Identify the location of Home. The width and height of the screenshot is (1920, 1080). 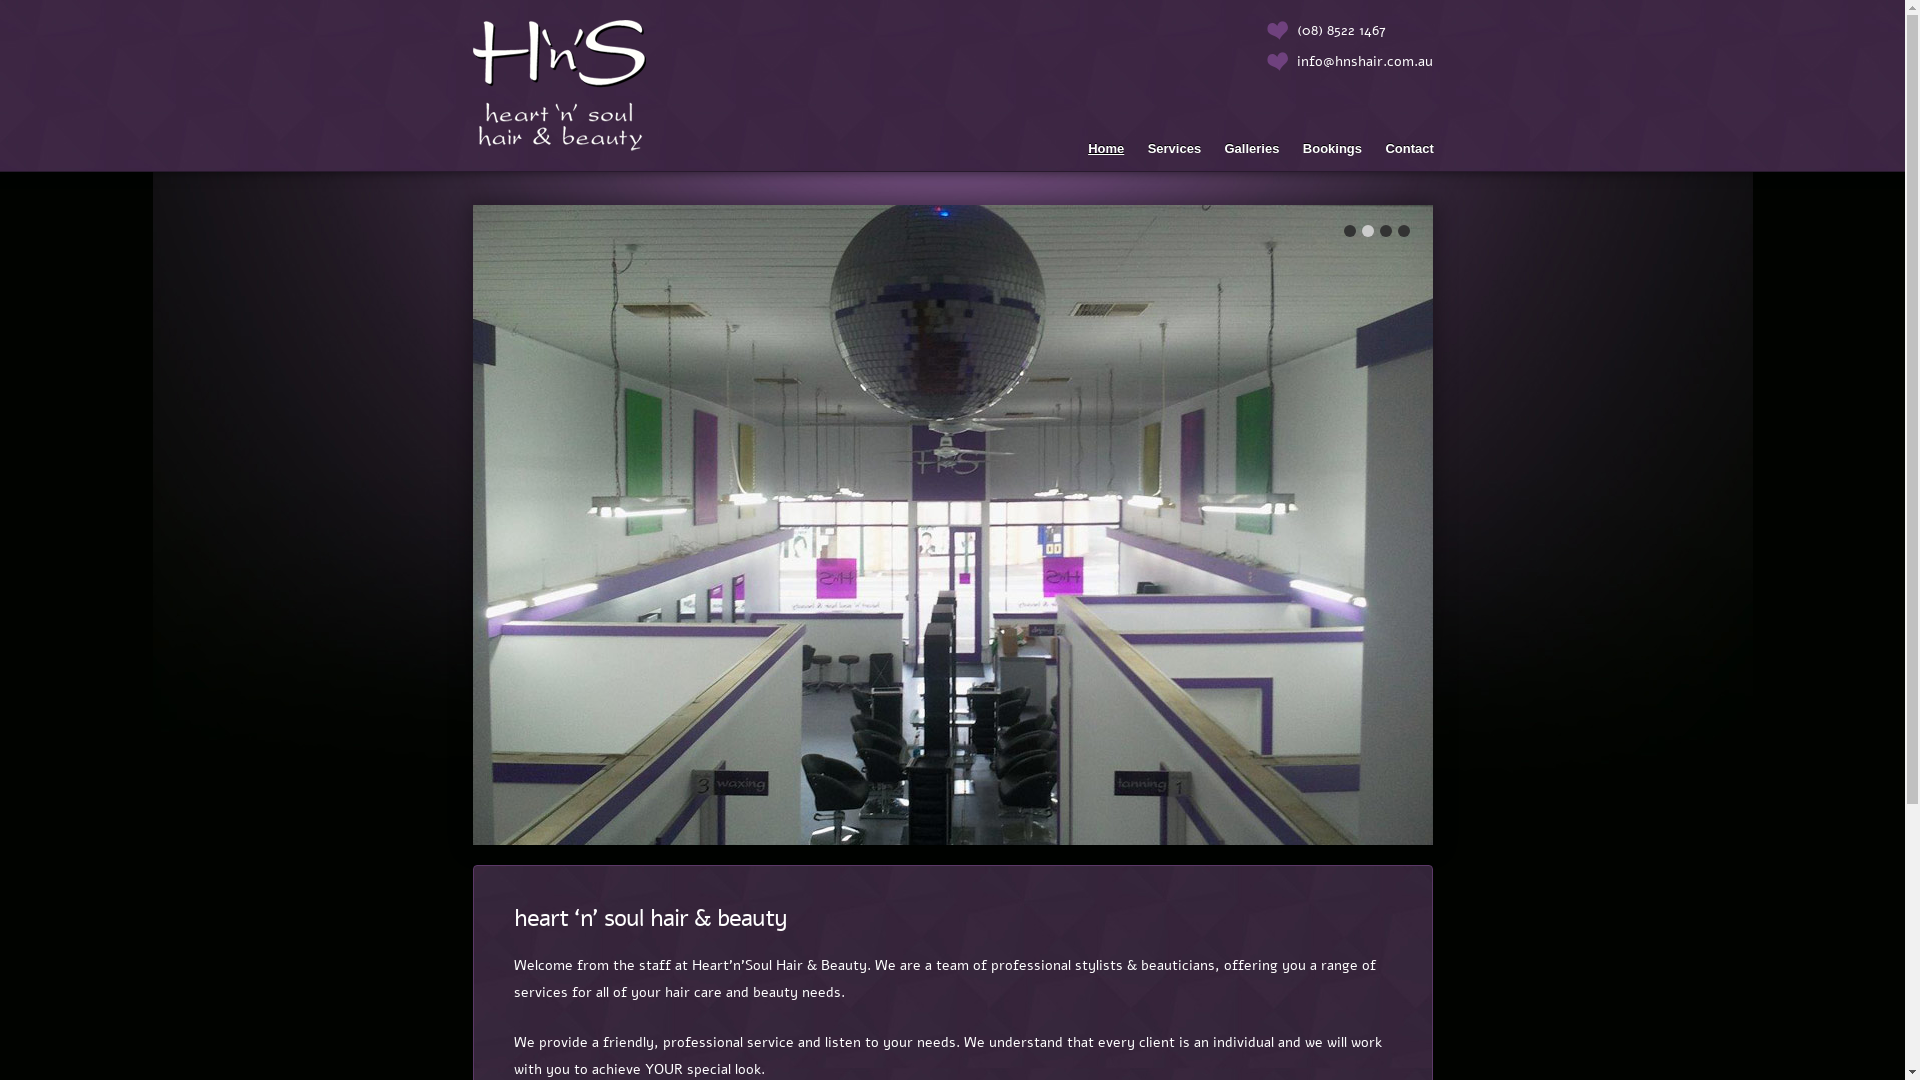
(1106, 148).